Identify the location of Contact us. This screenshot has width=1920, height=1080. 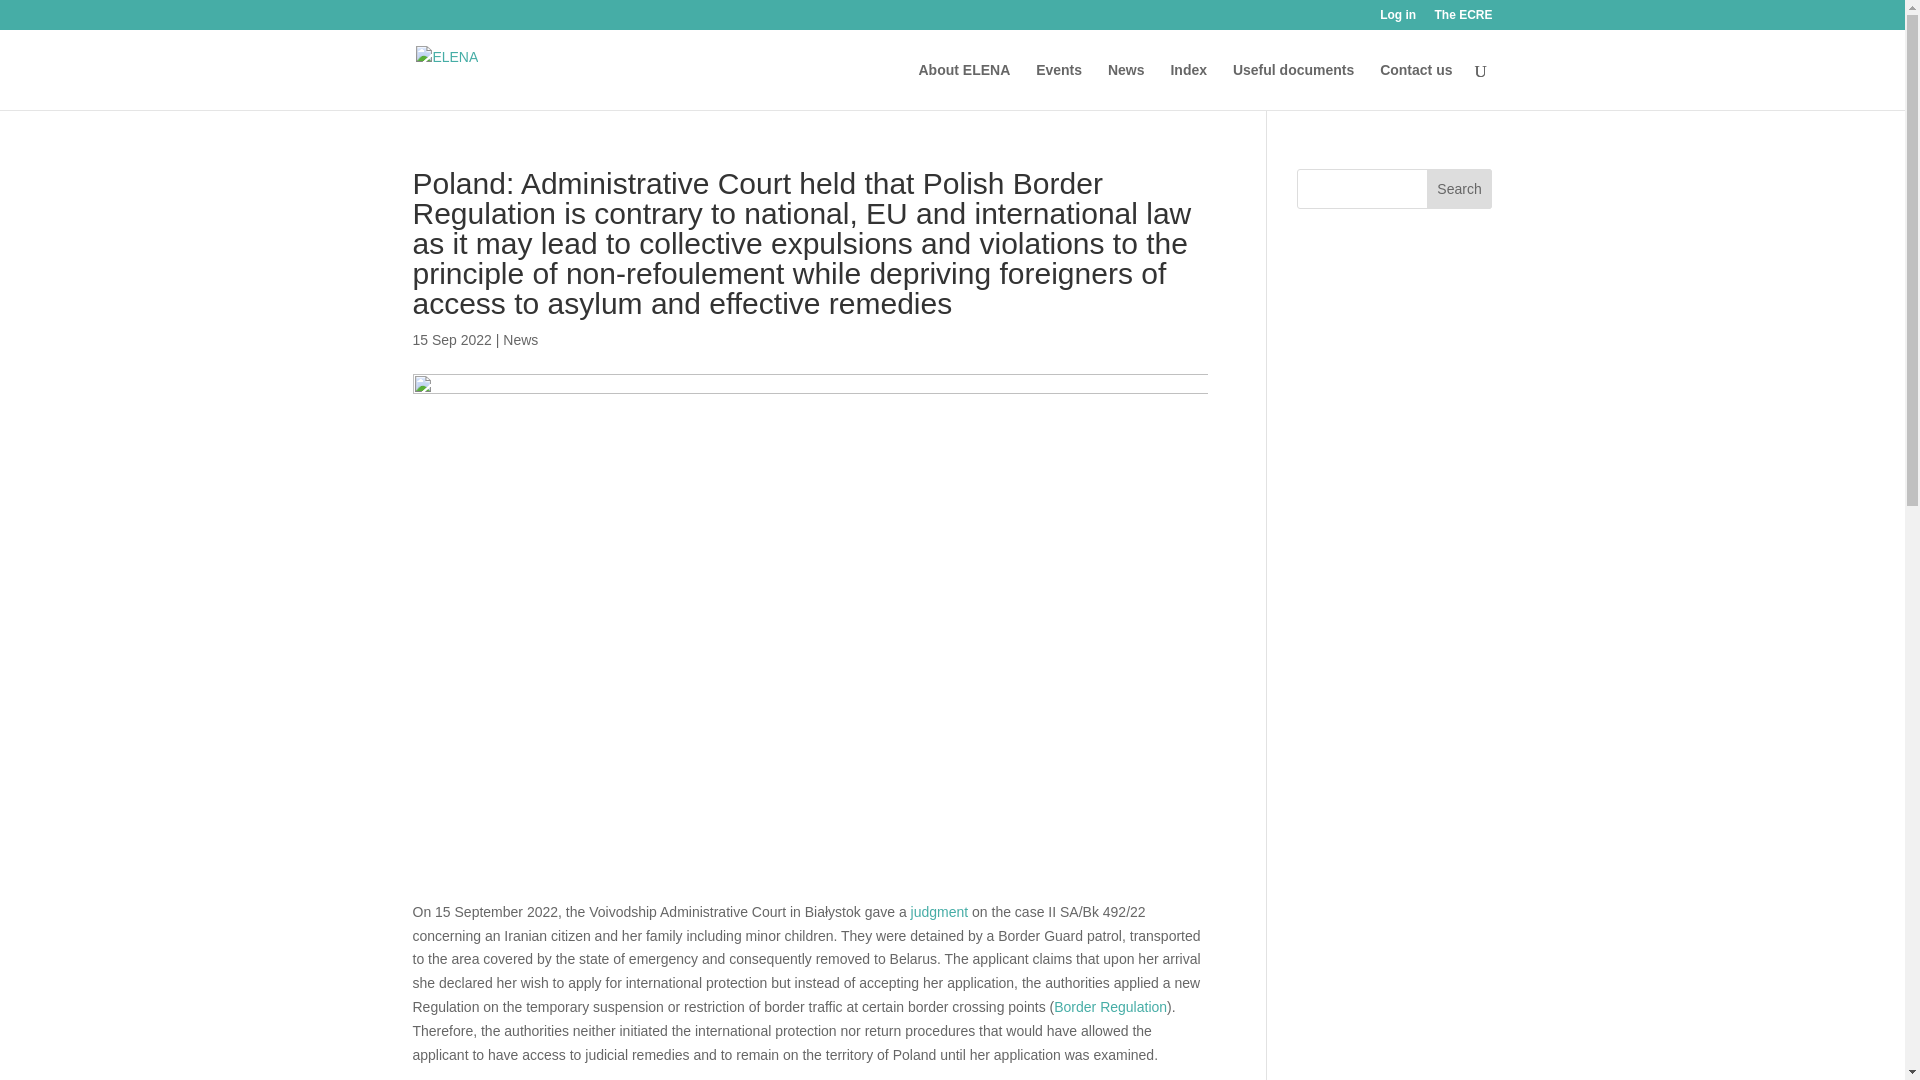
(1416, 86).